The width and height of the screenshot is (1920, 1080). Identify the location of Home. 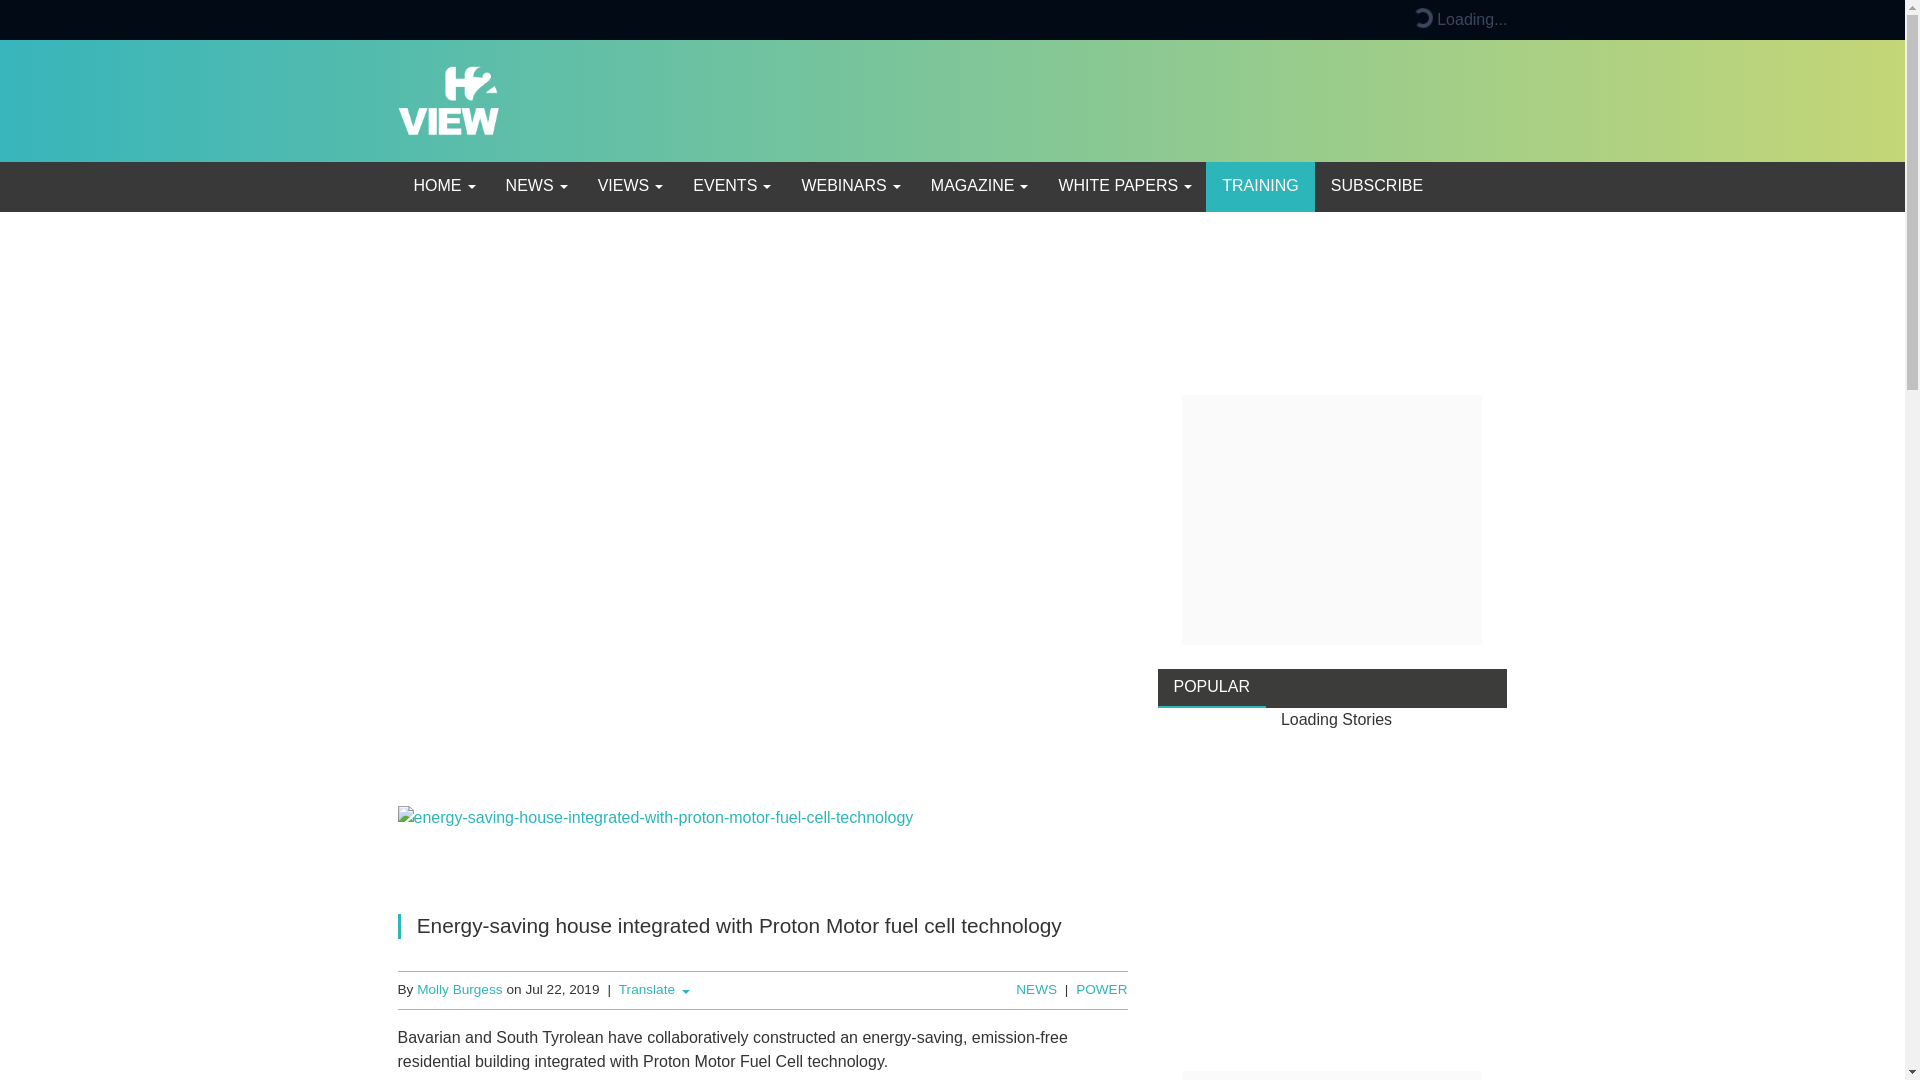
(443, 186).